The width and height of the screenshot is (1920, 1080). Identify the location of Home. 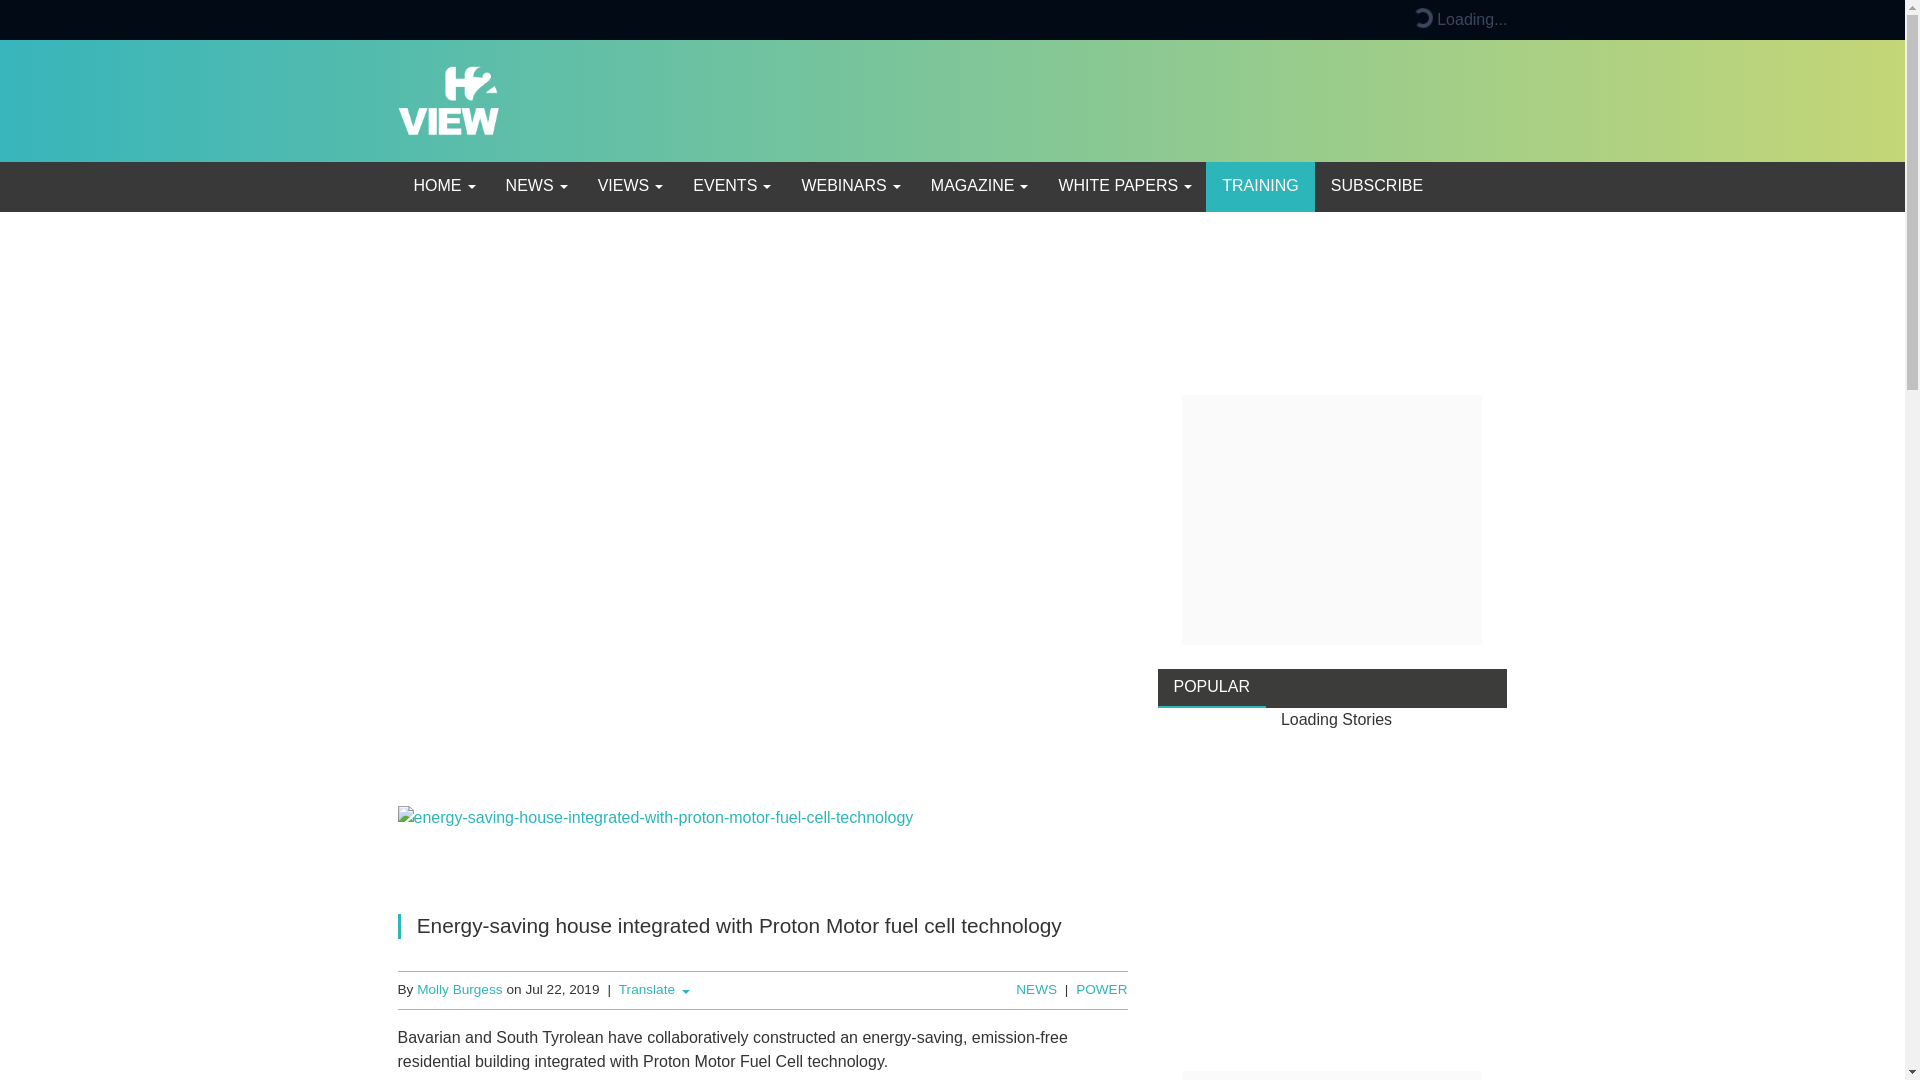
(443, 186).